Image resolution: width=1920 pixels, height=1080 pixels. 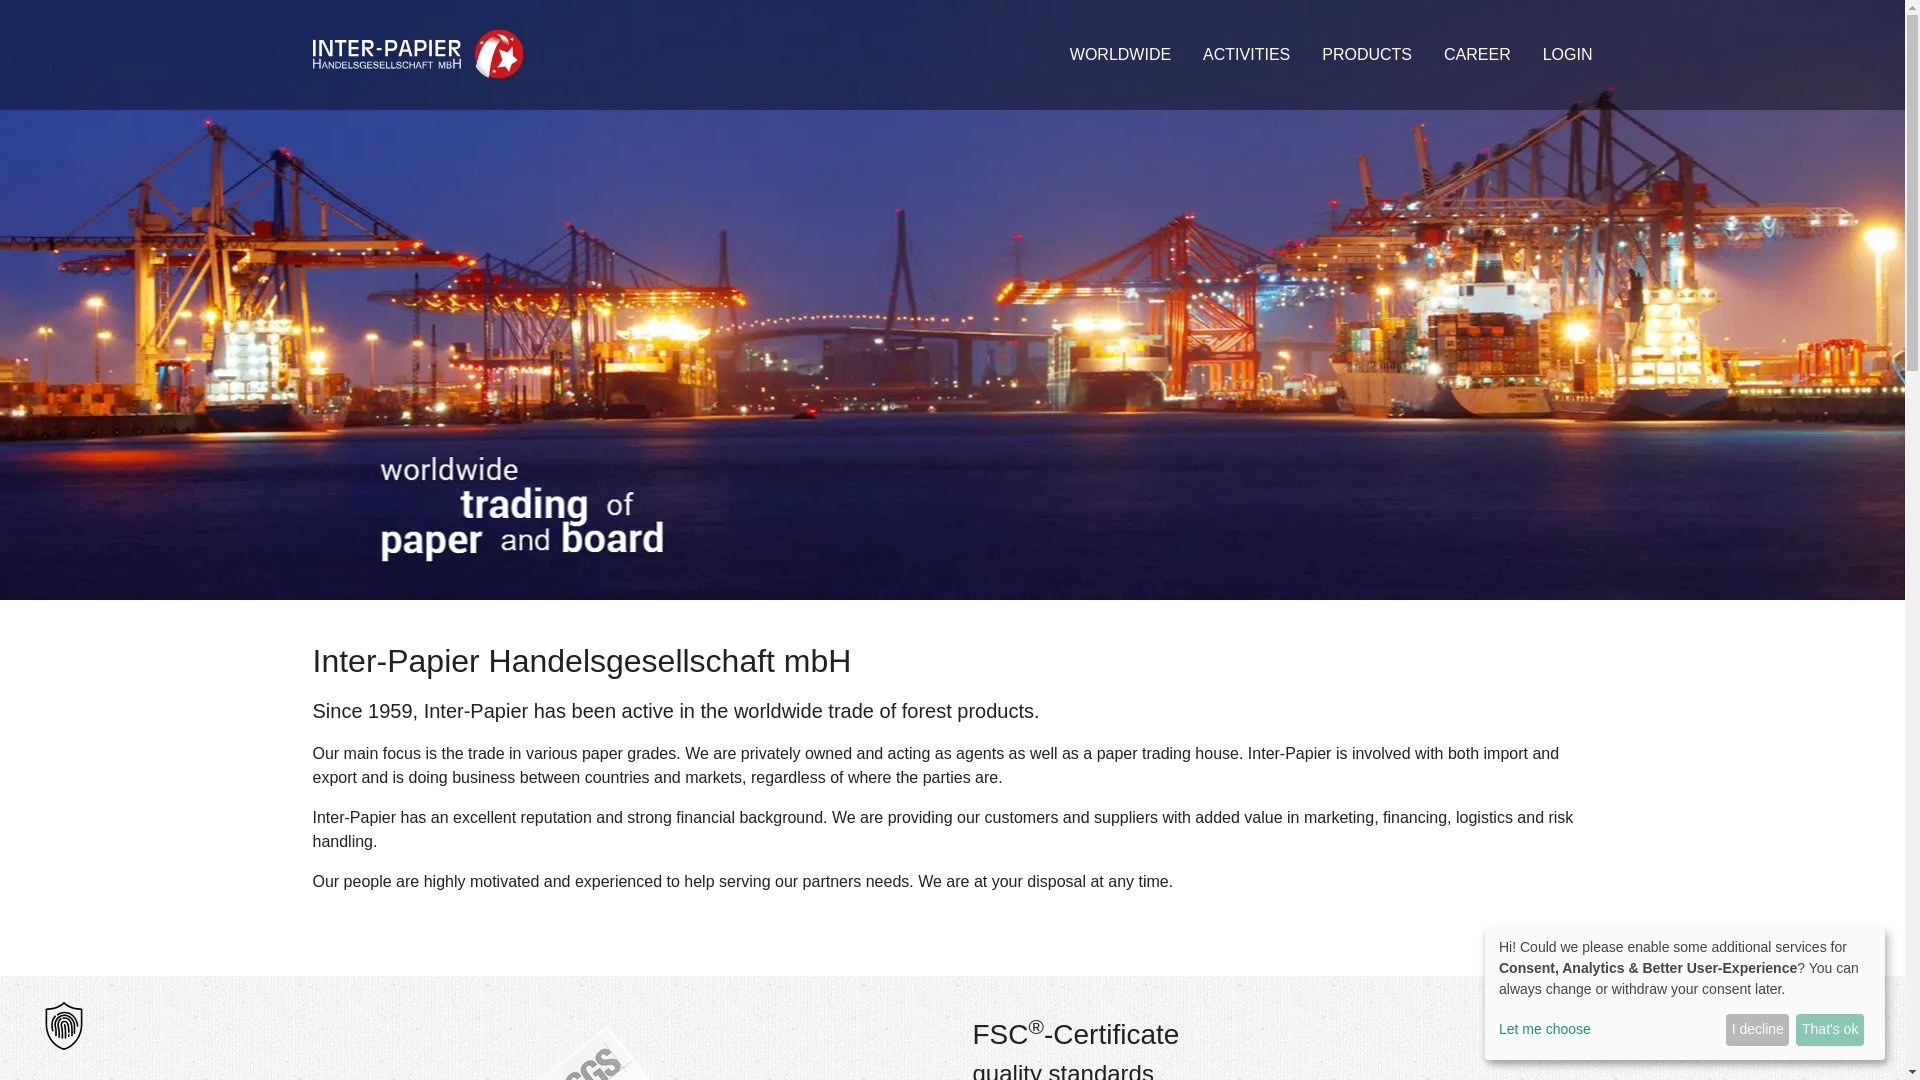 What do you see at coordinates (1567, 54) in the screenshot?
I see `Login` at bounding box center [1567, 54].